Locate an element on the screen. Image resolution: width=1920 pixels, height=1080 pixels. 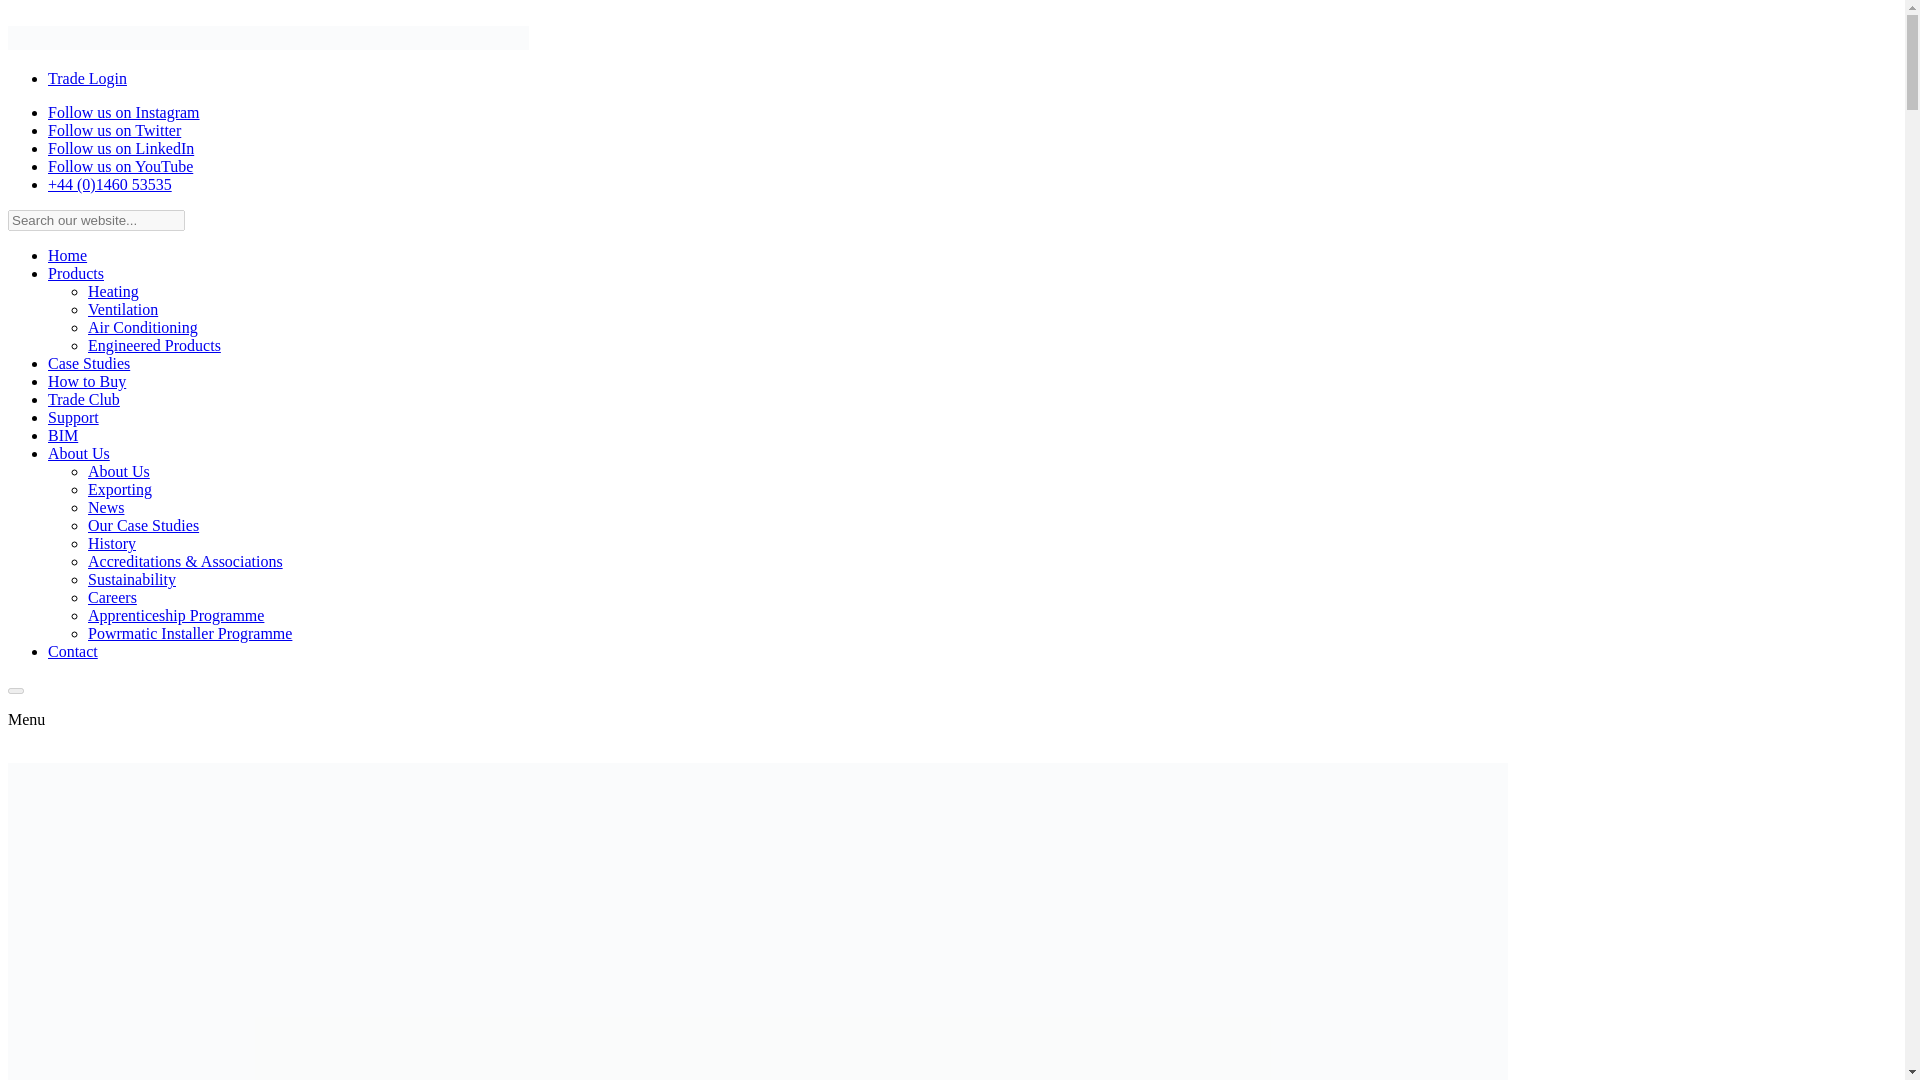
Heating is located at coordinates (113, 291).